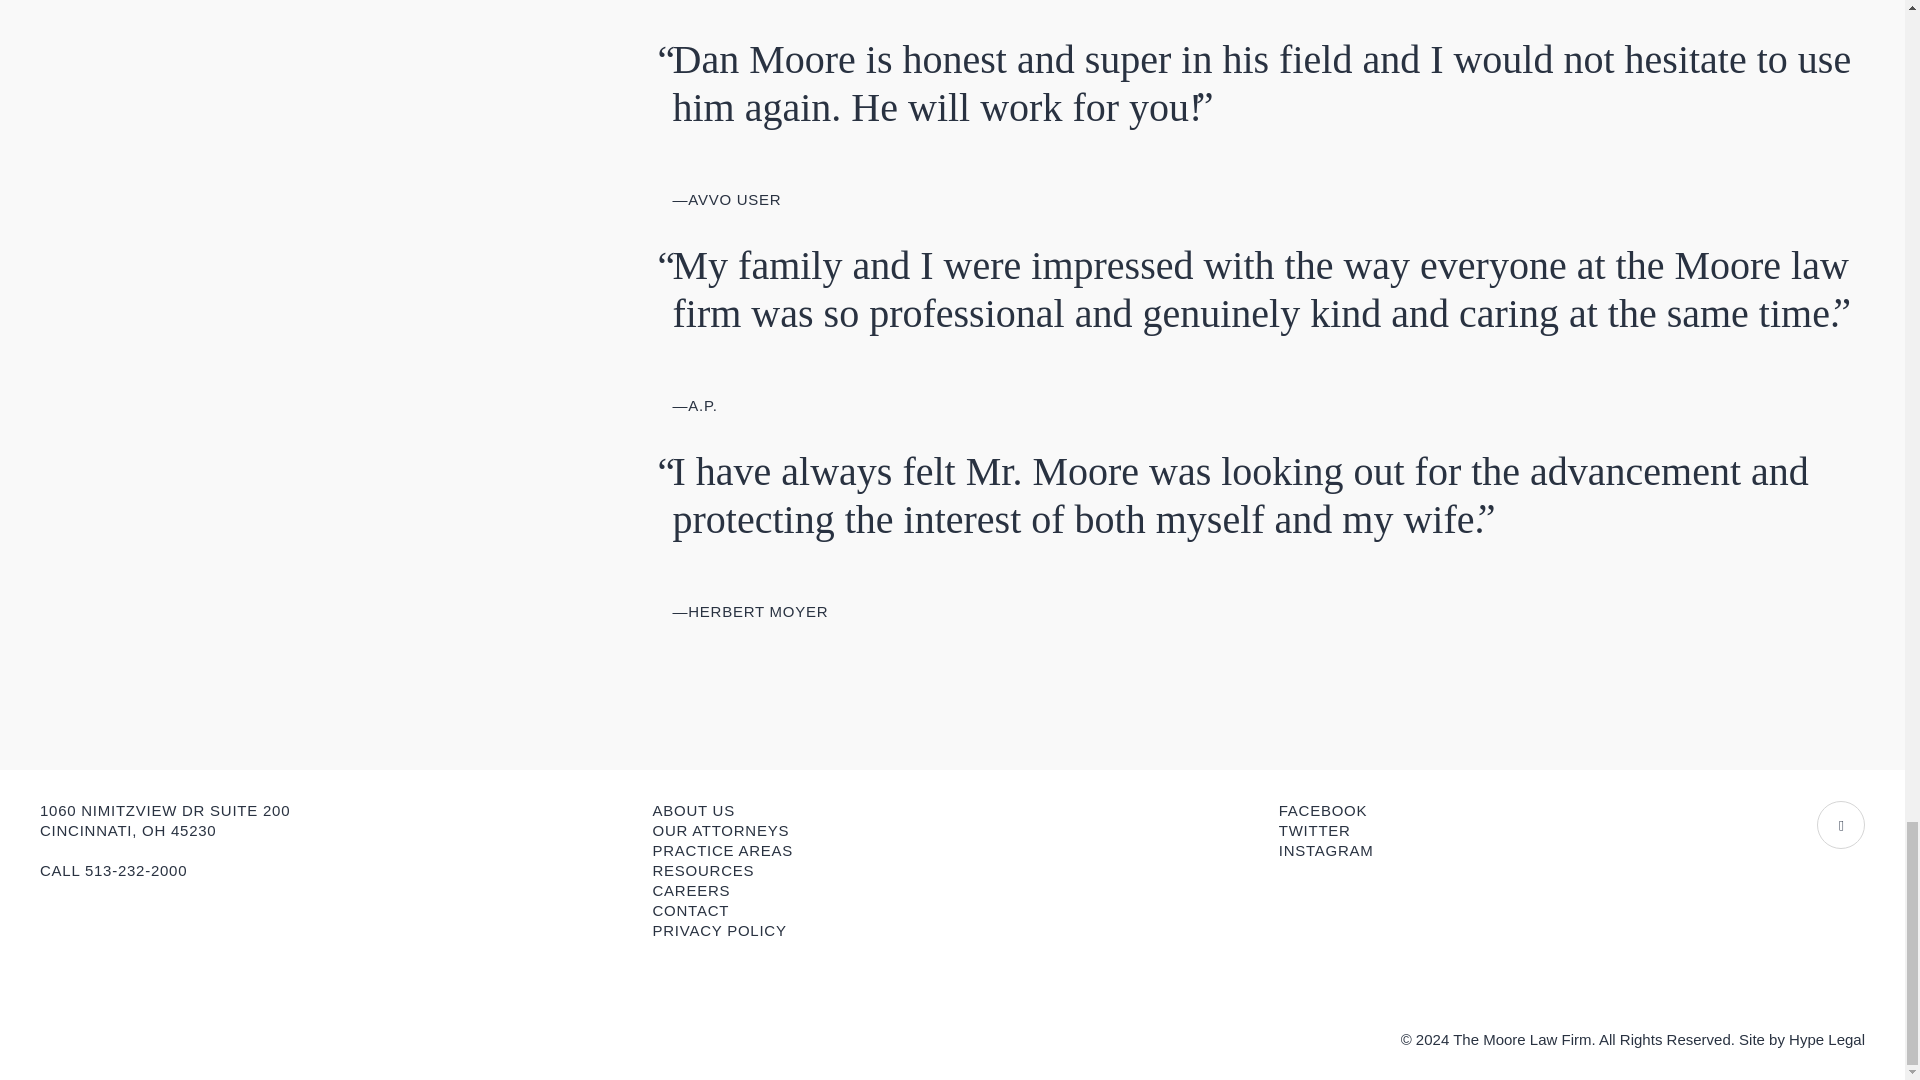 This screenshot has width=1920, height=1080. What do you see at coordinates (692, 810) in the screenshot?
I see `ABOUT US` at bounding box center [692, 810].